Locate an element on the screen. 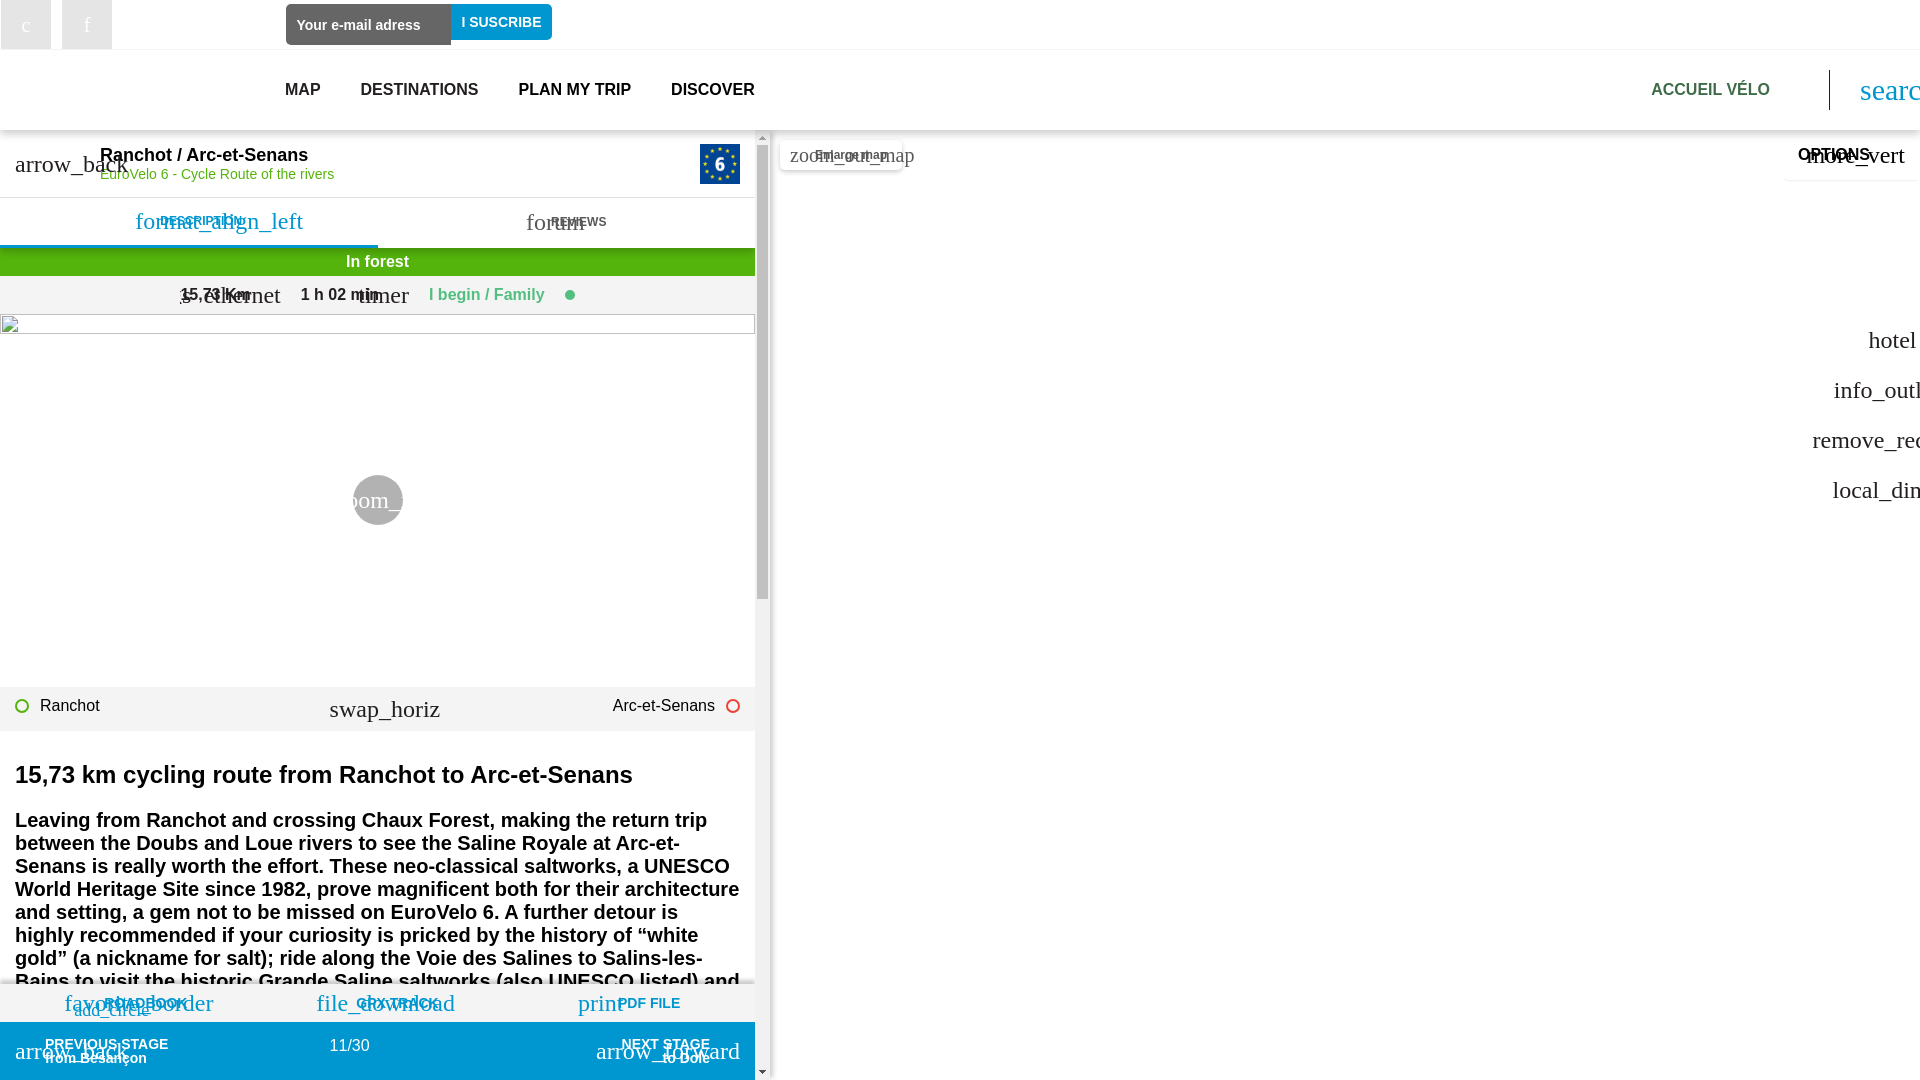 This screenshot has width=1920, height=1080. Our advices to prepare your trip in France is located at coordinates (574, 90).